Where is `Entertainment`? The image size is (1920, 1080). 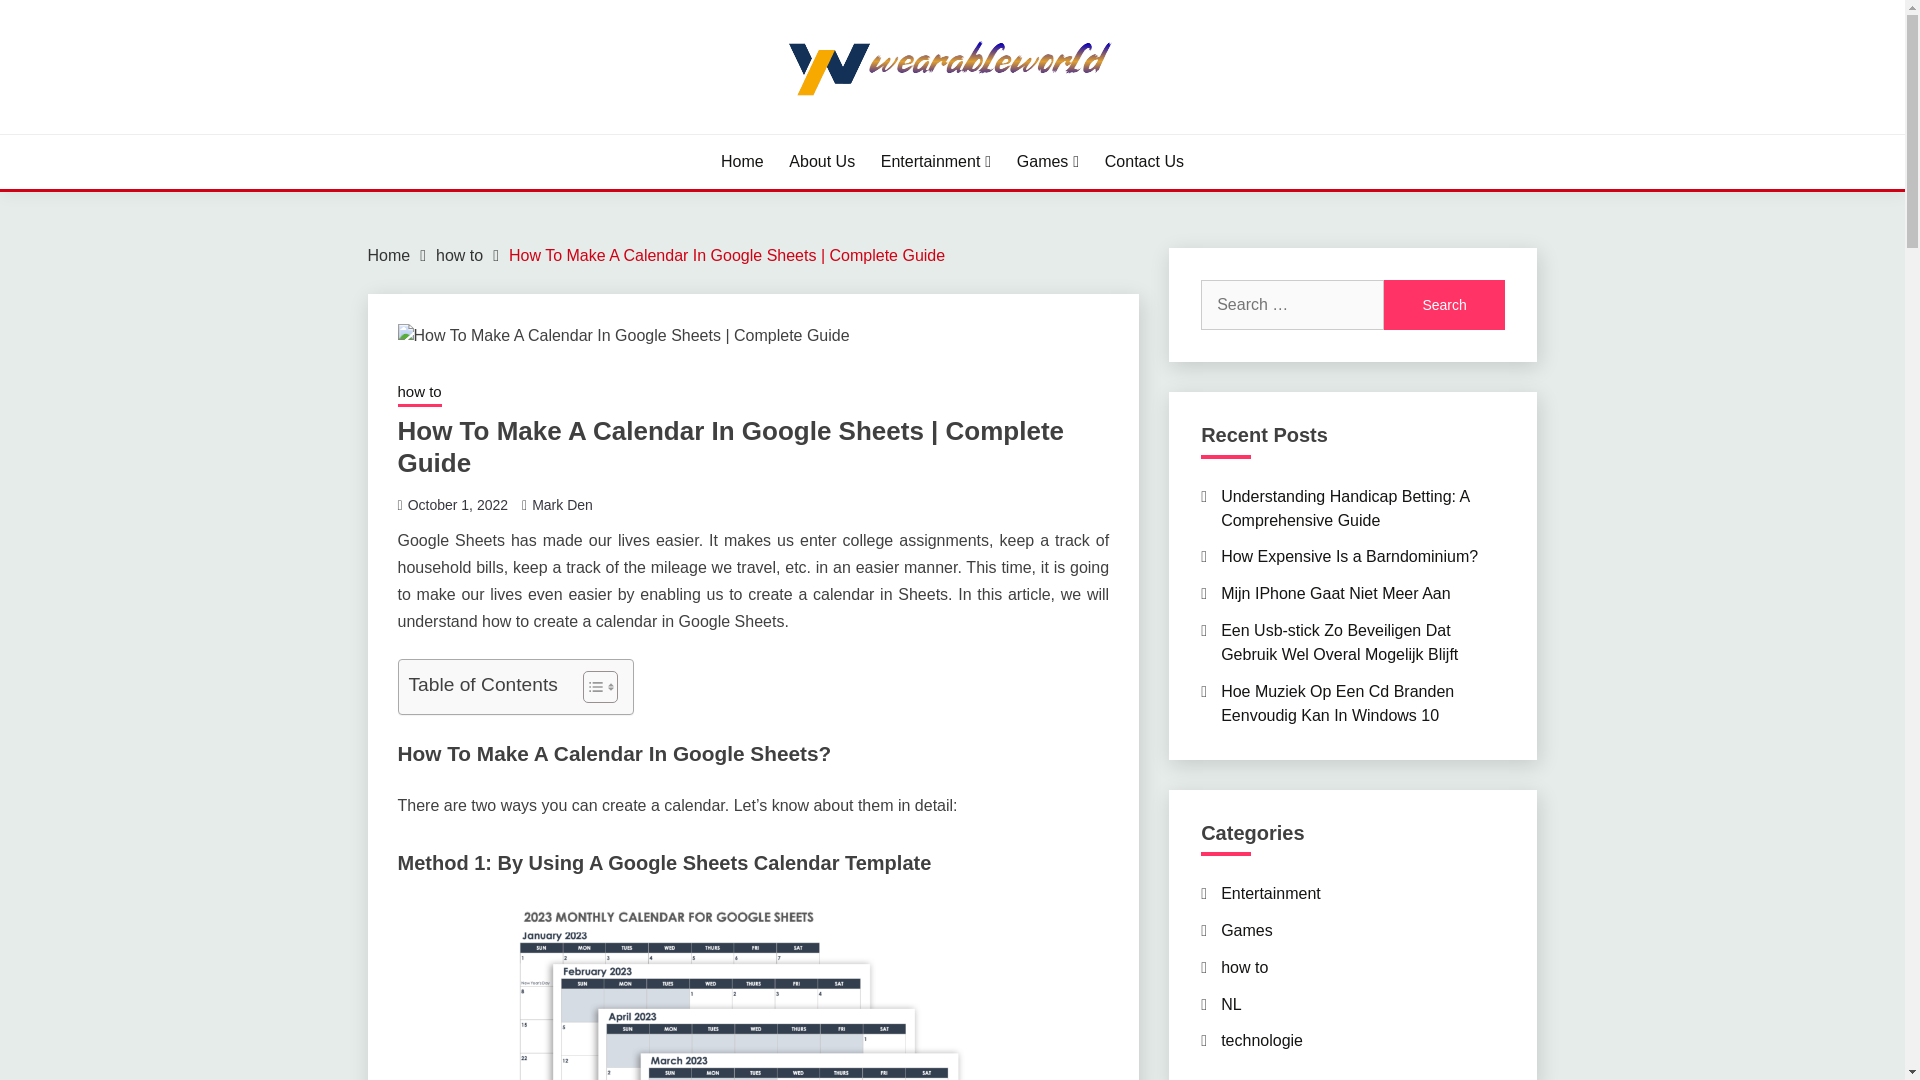
Entertainment is located at coordinates (936, 162).